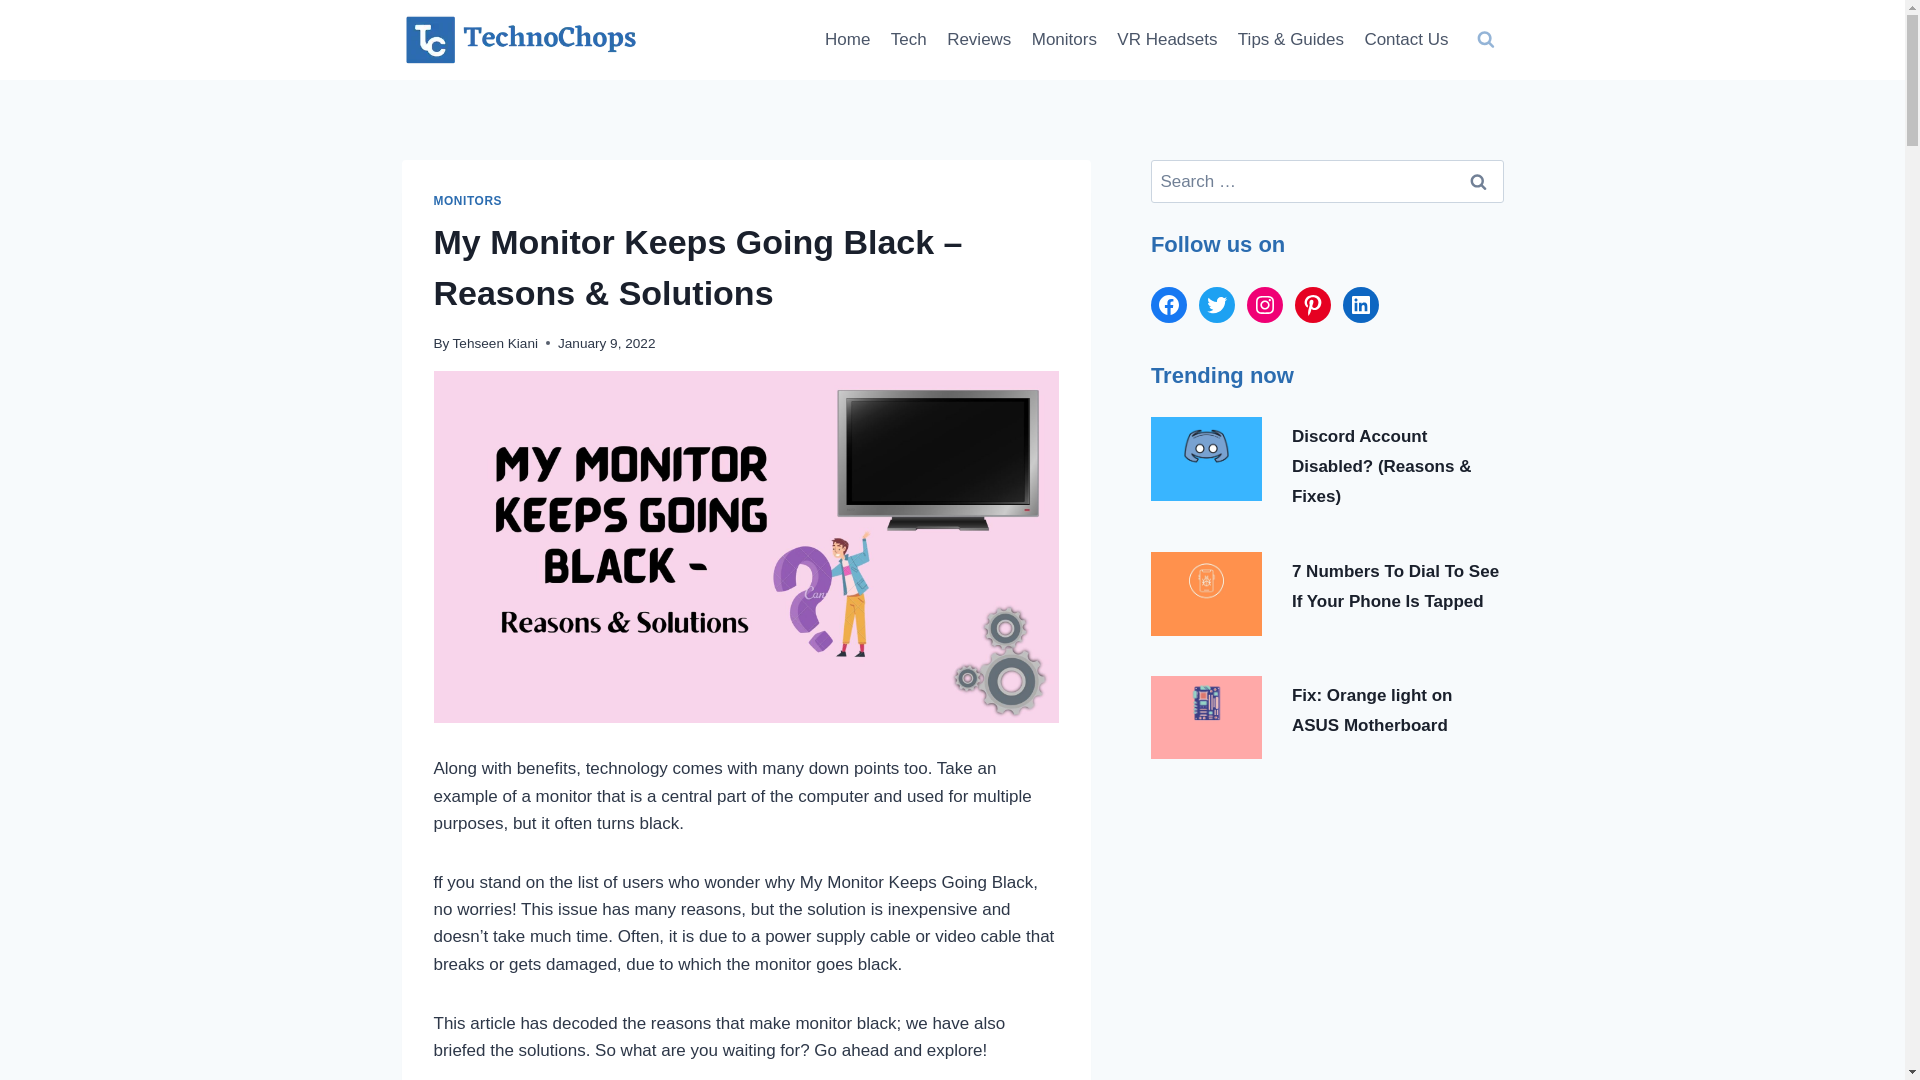  Describe the element at coordinates (848, 40) in the screenshot. I see `Home` at that location.